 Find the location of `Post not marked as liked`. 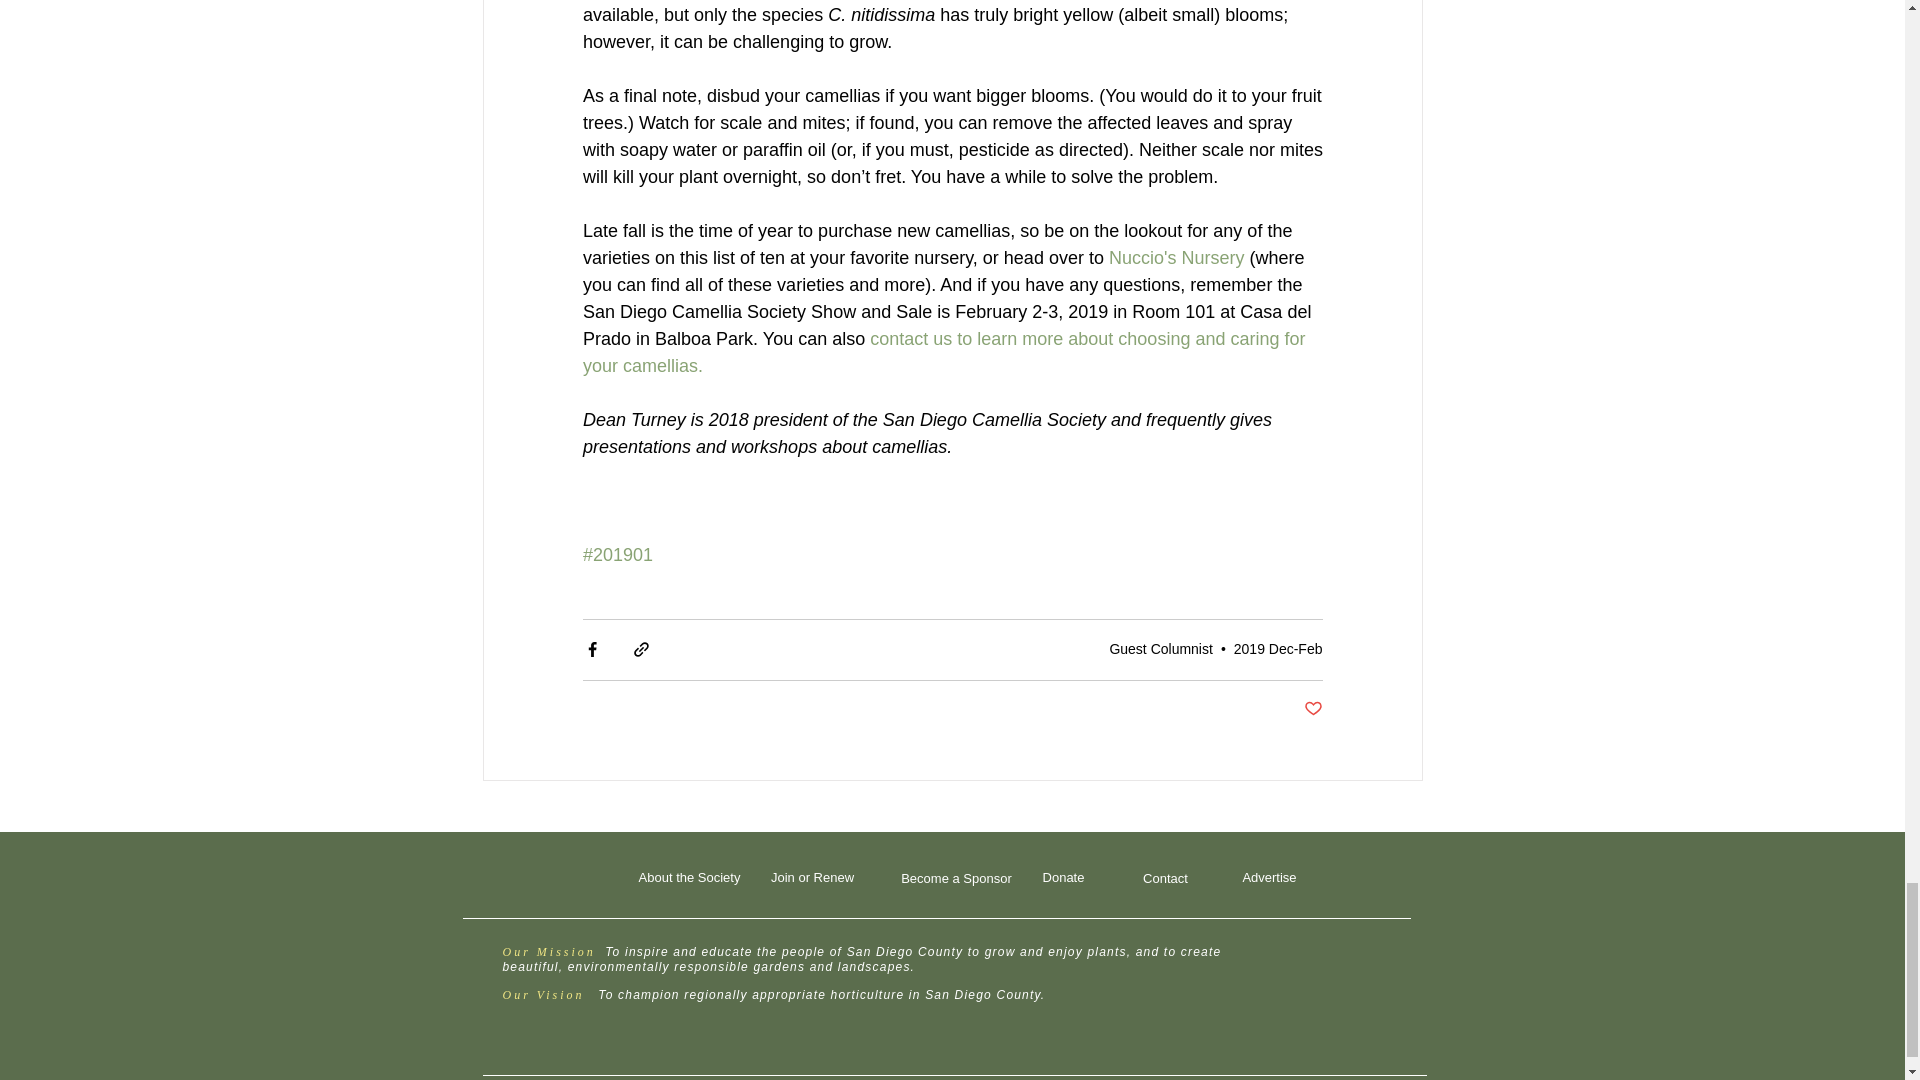

Post not marked as liked is located at coordinates (1312, 709).